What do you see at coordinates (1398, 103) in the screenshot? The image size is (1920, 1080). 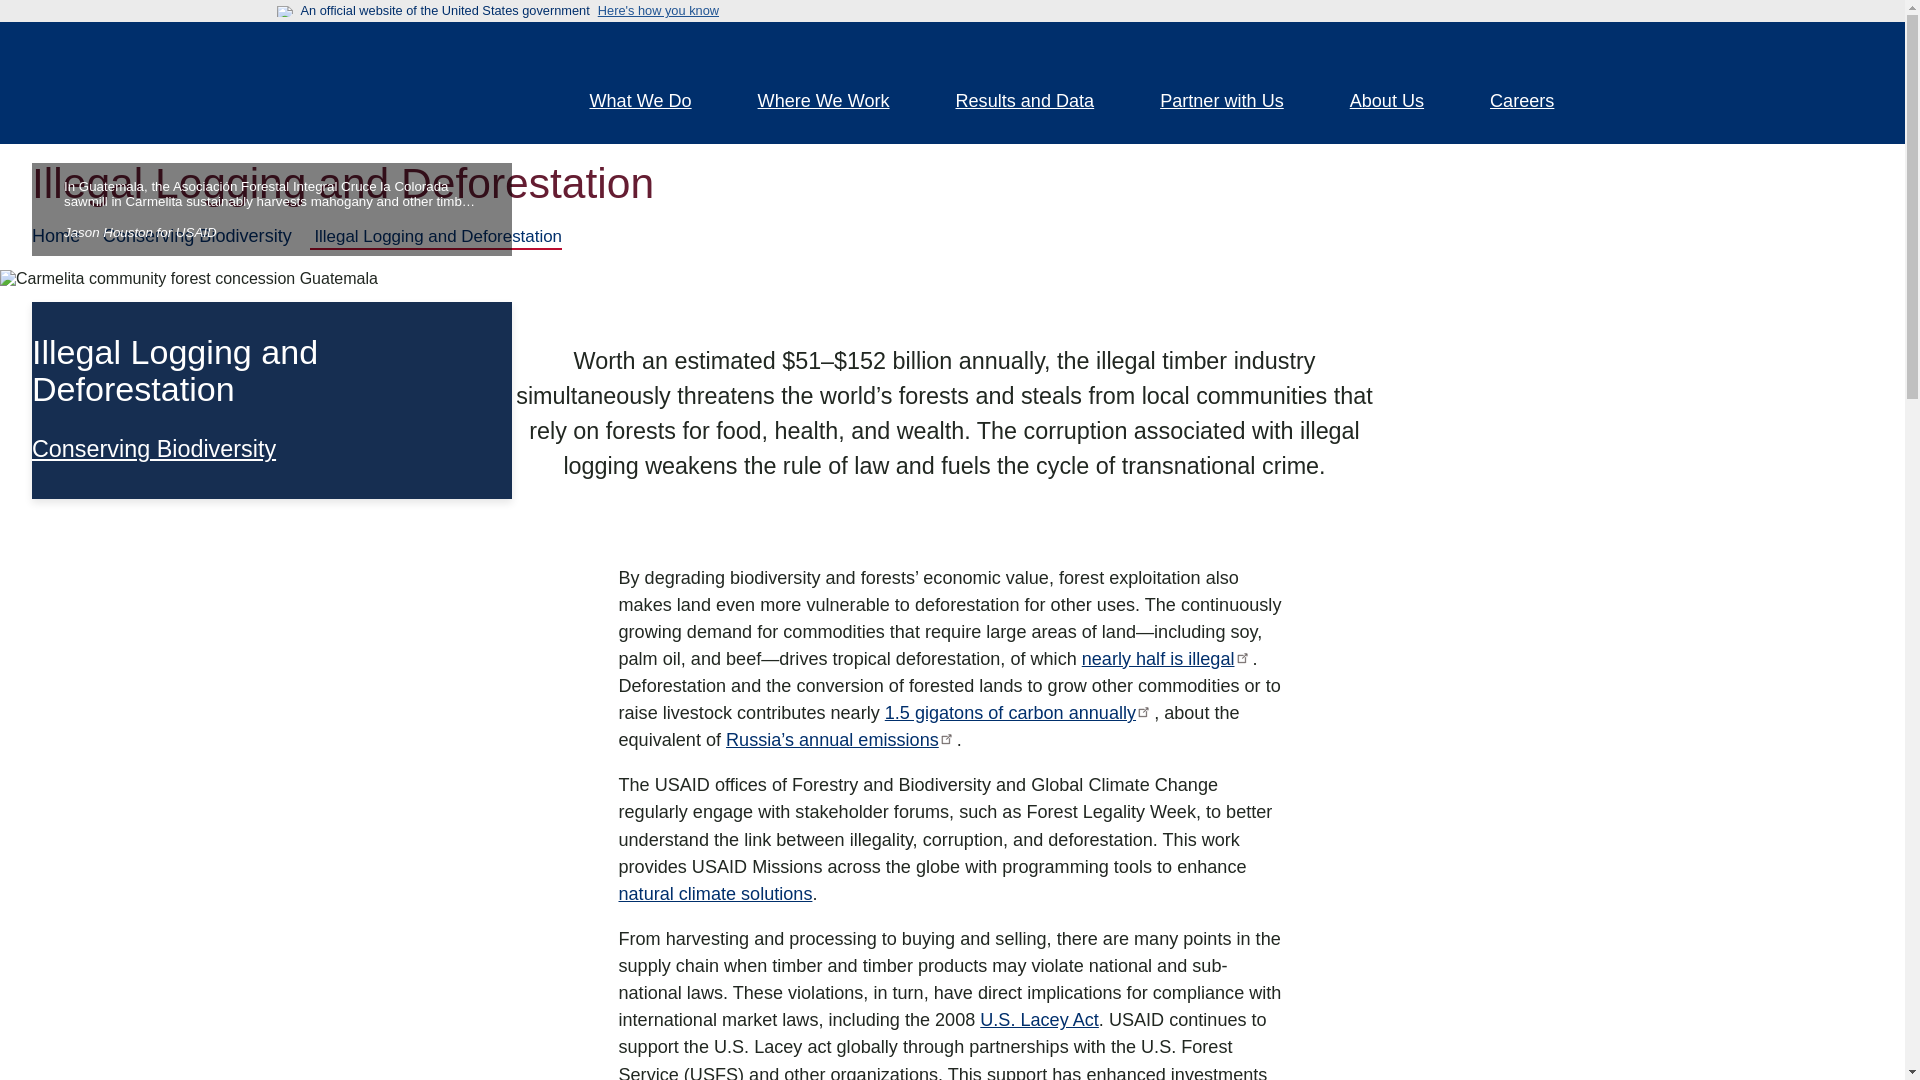 I see `About Us` at bounding box center [1398, 103].